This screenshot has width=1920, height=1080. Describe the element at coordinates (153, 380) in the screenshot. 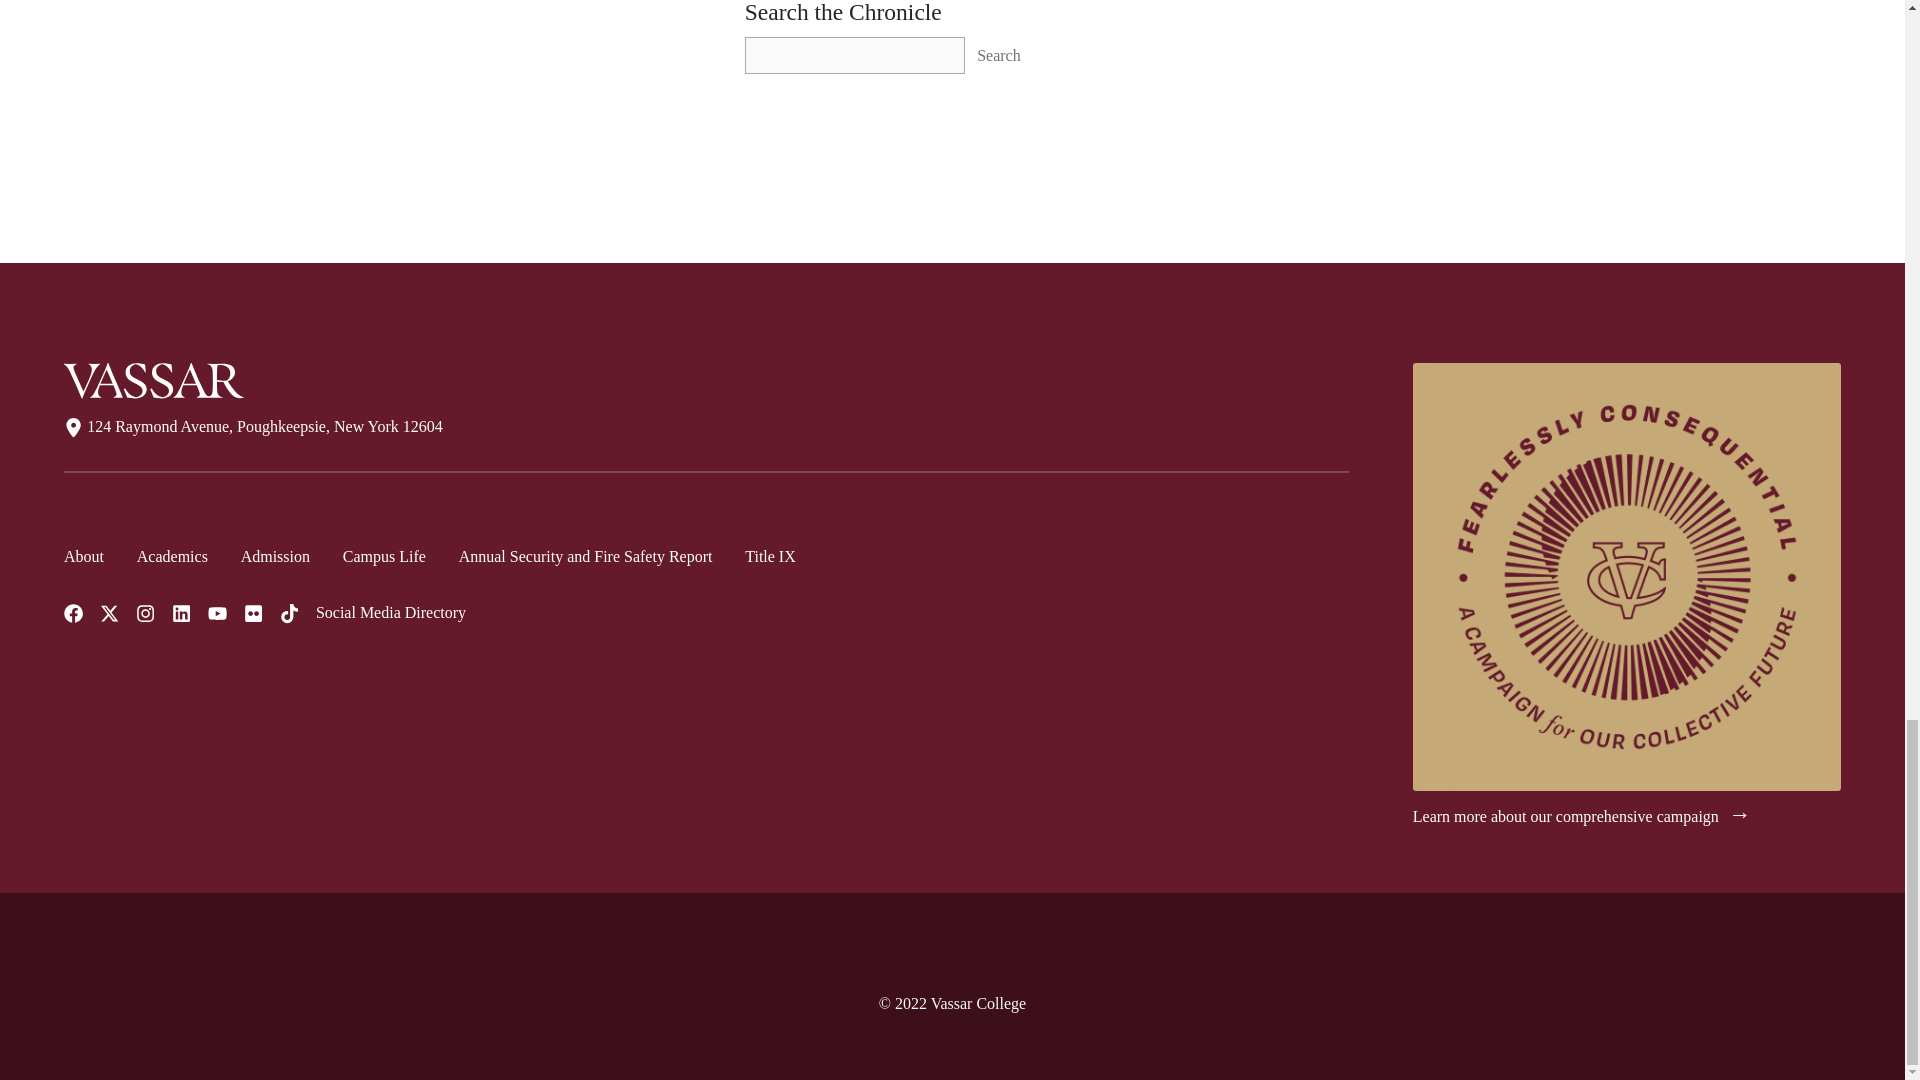

I see `Vassar` at that location.